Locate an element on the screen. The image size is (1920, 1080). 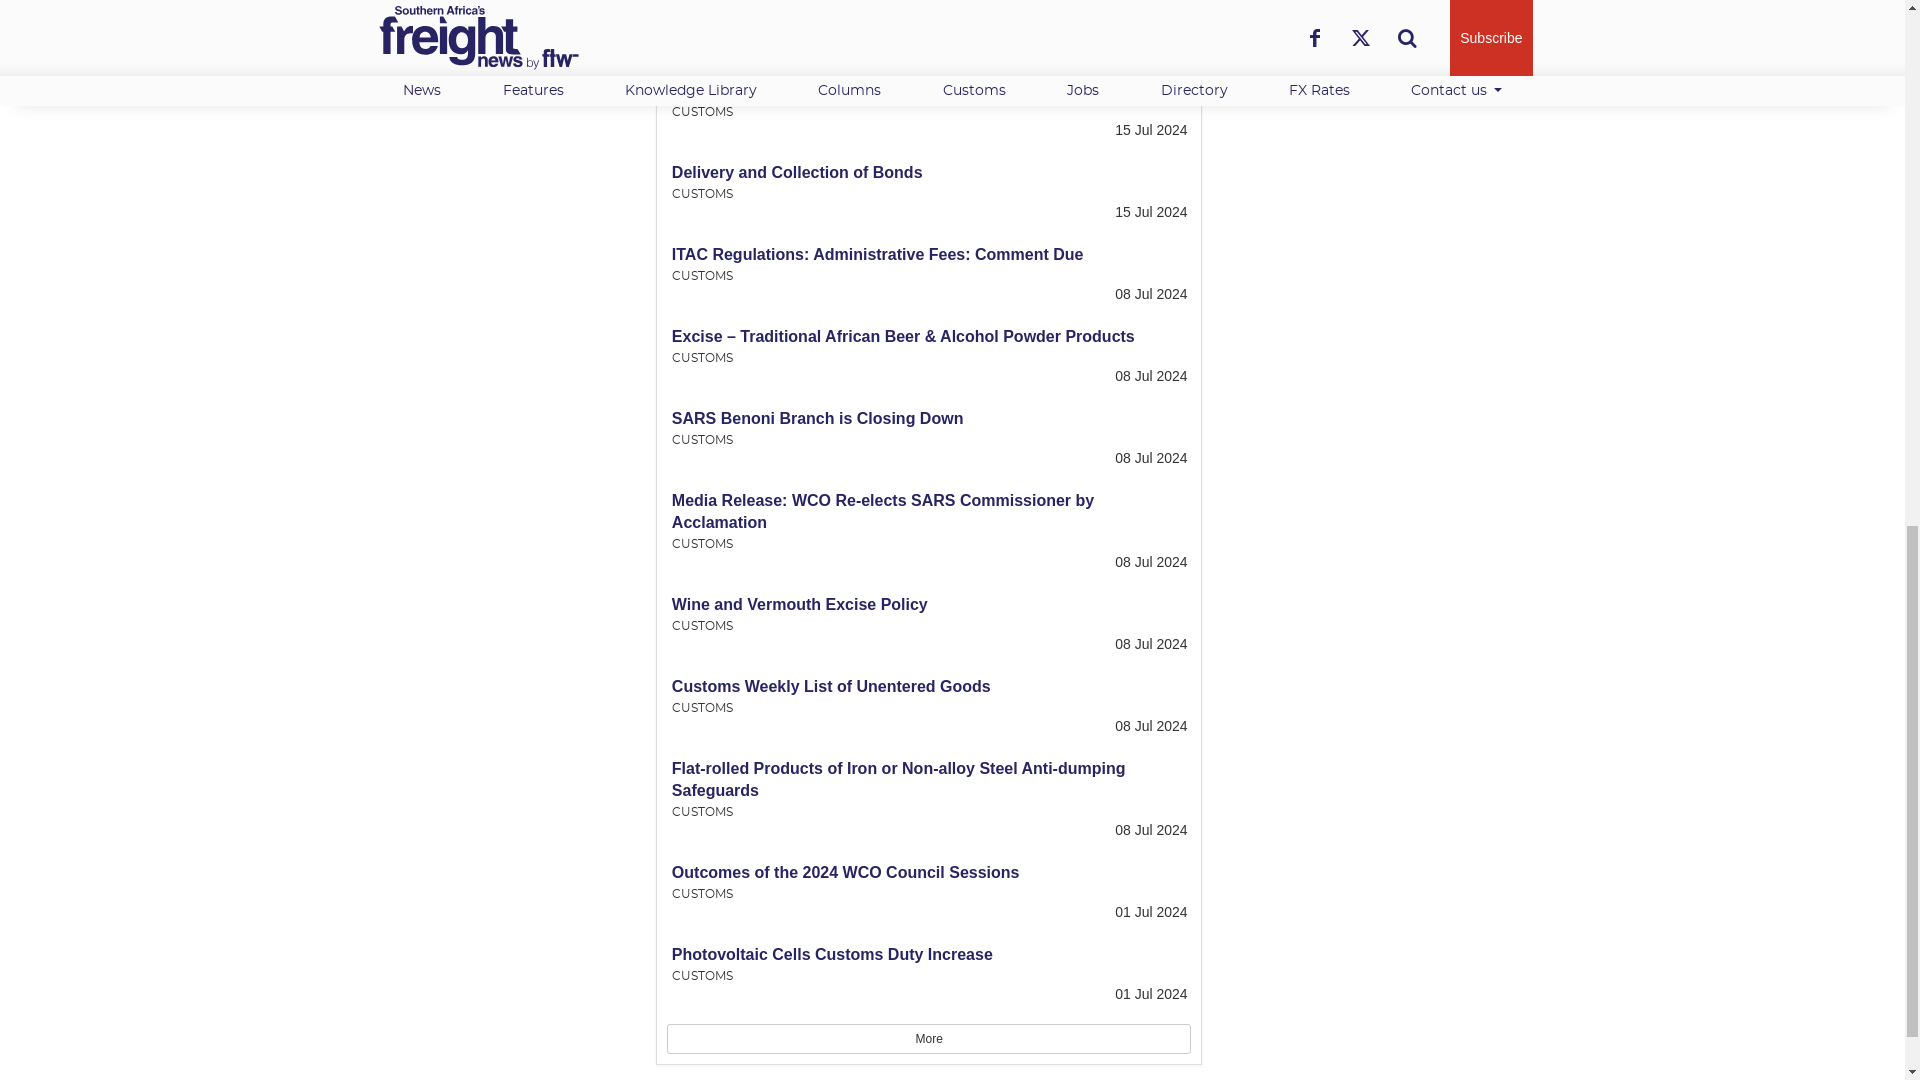
Customs Tariff Determination Enhancements is located at coordinates (842, 8).